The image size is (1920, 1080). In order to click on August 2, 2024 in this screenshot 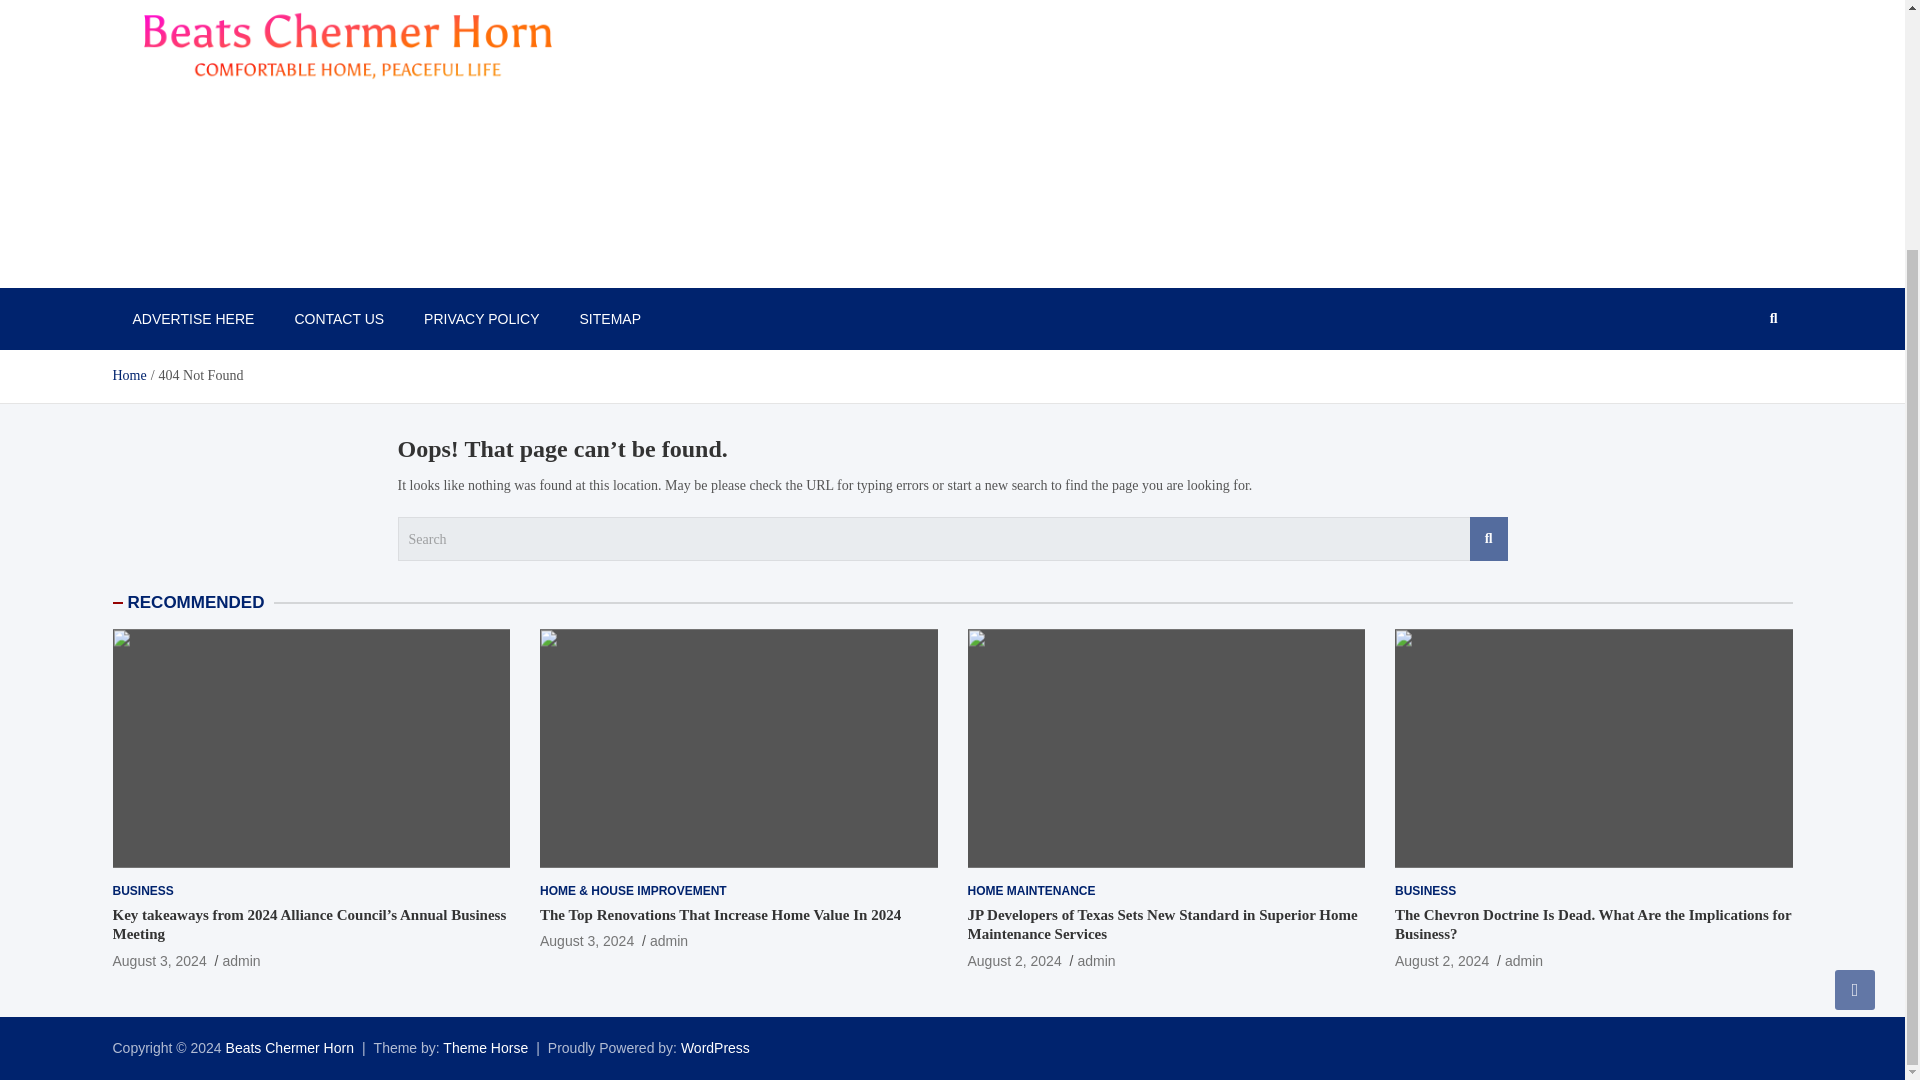, I will do `click(1014, 960)`.